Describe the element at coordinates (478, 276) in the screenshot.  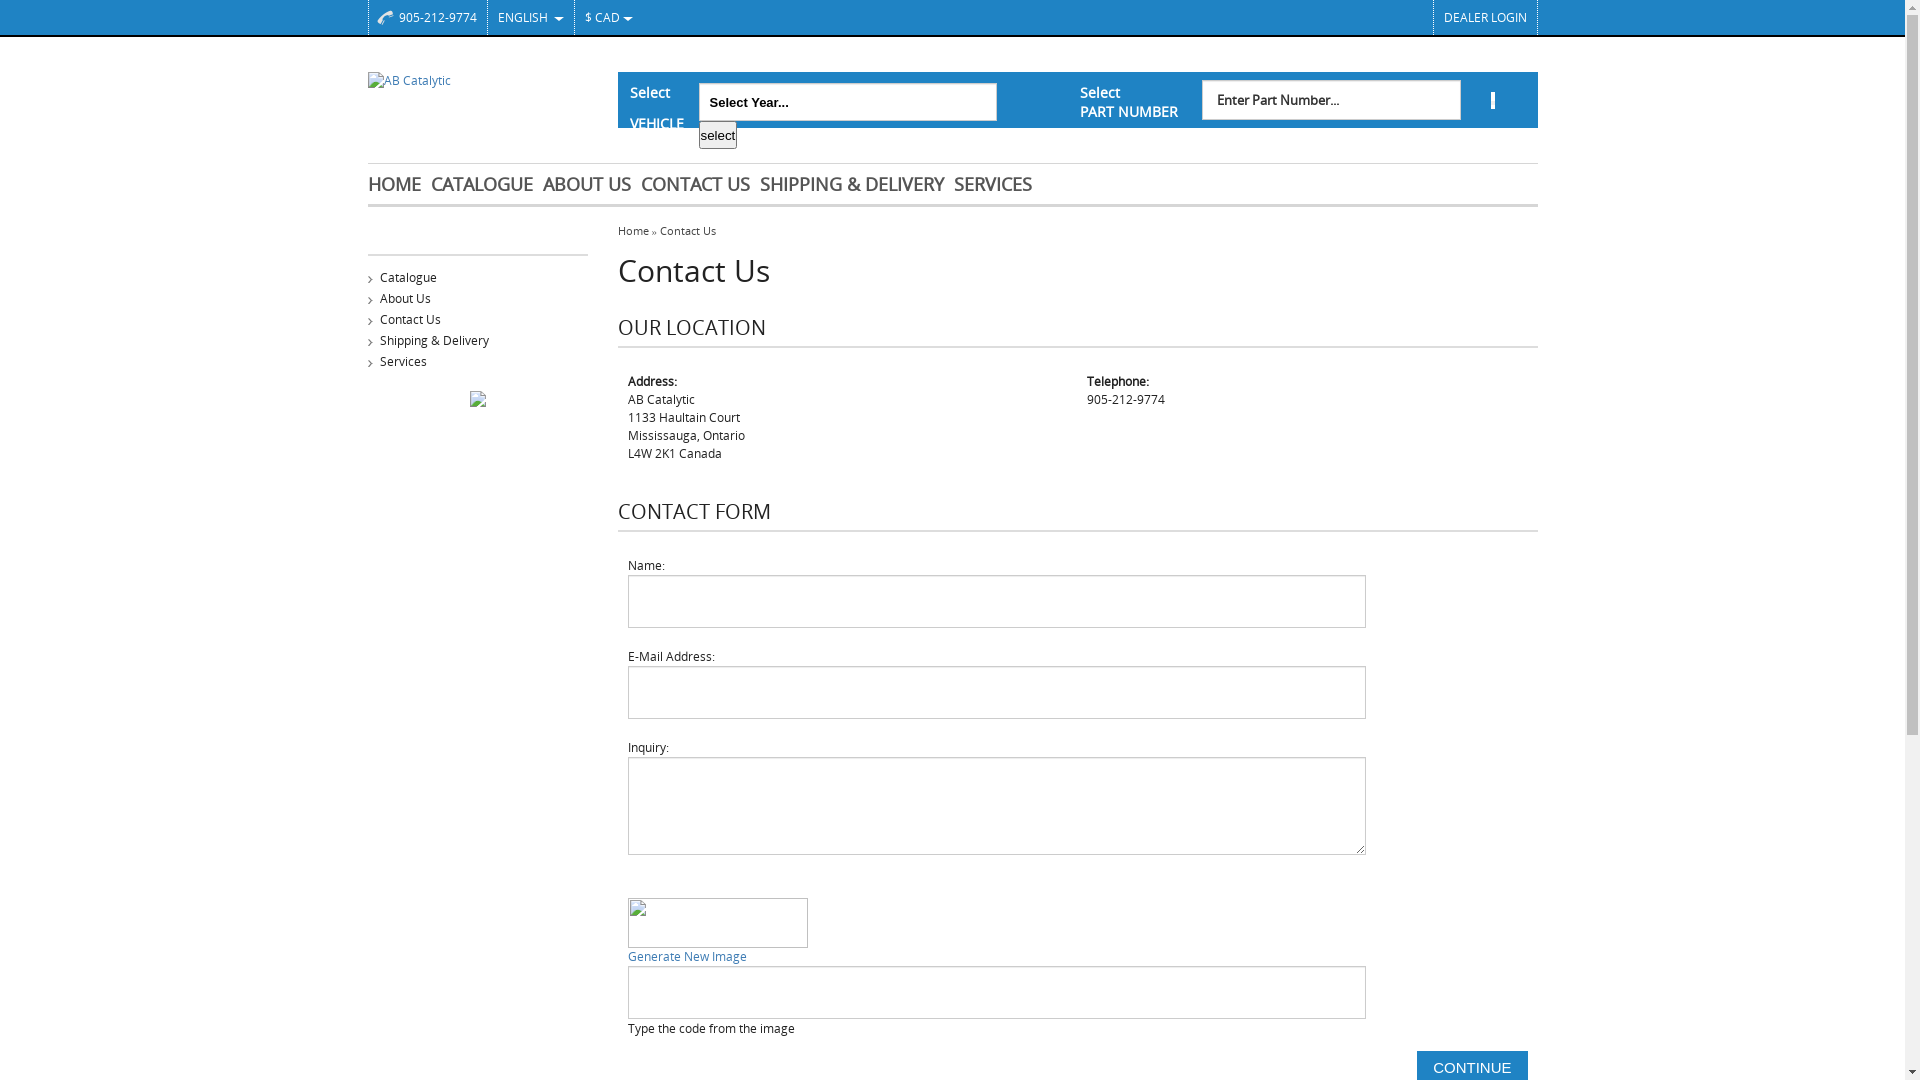
I see `Catalogue` at that location.